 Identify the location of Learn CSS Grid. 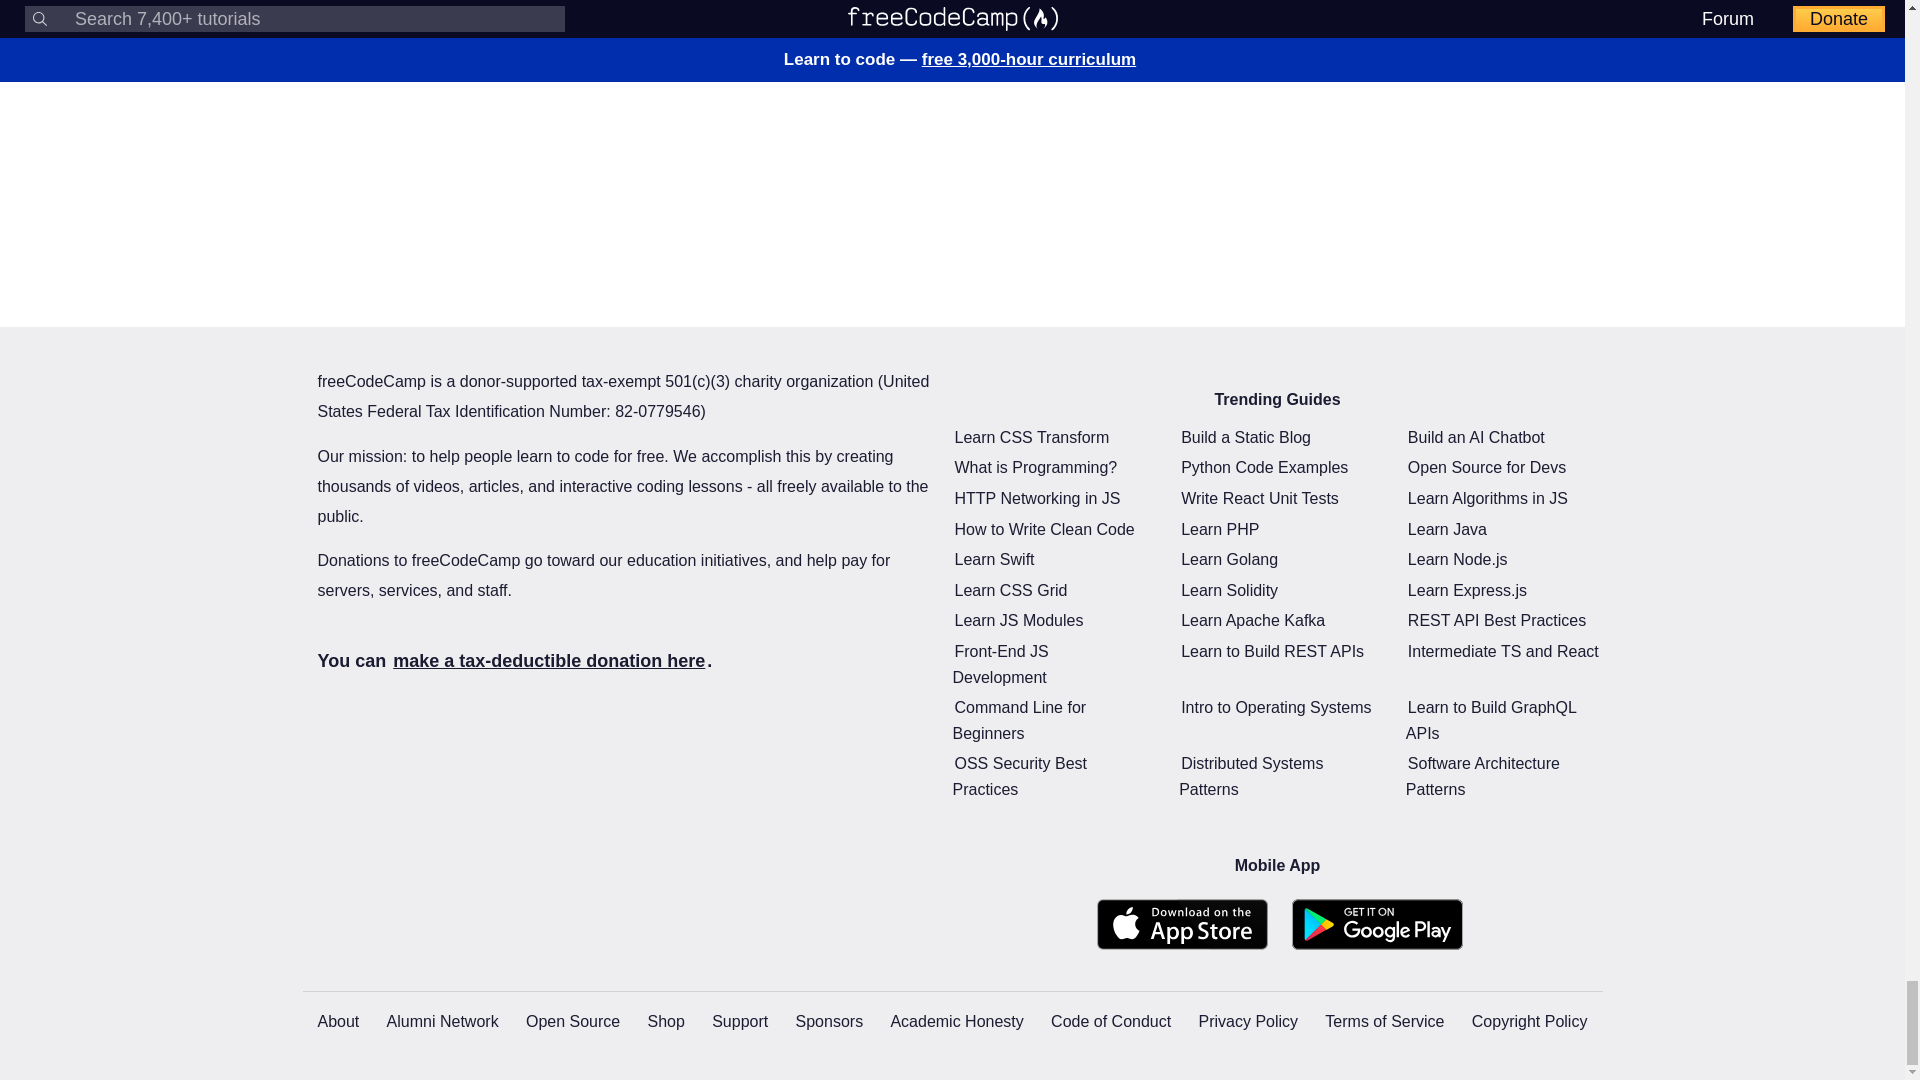
(1010, 590).